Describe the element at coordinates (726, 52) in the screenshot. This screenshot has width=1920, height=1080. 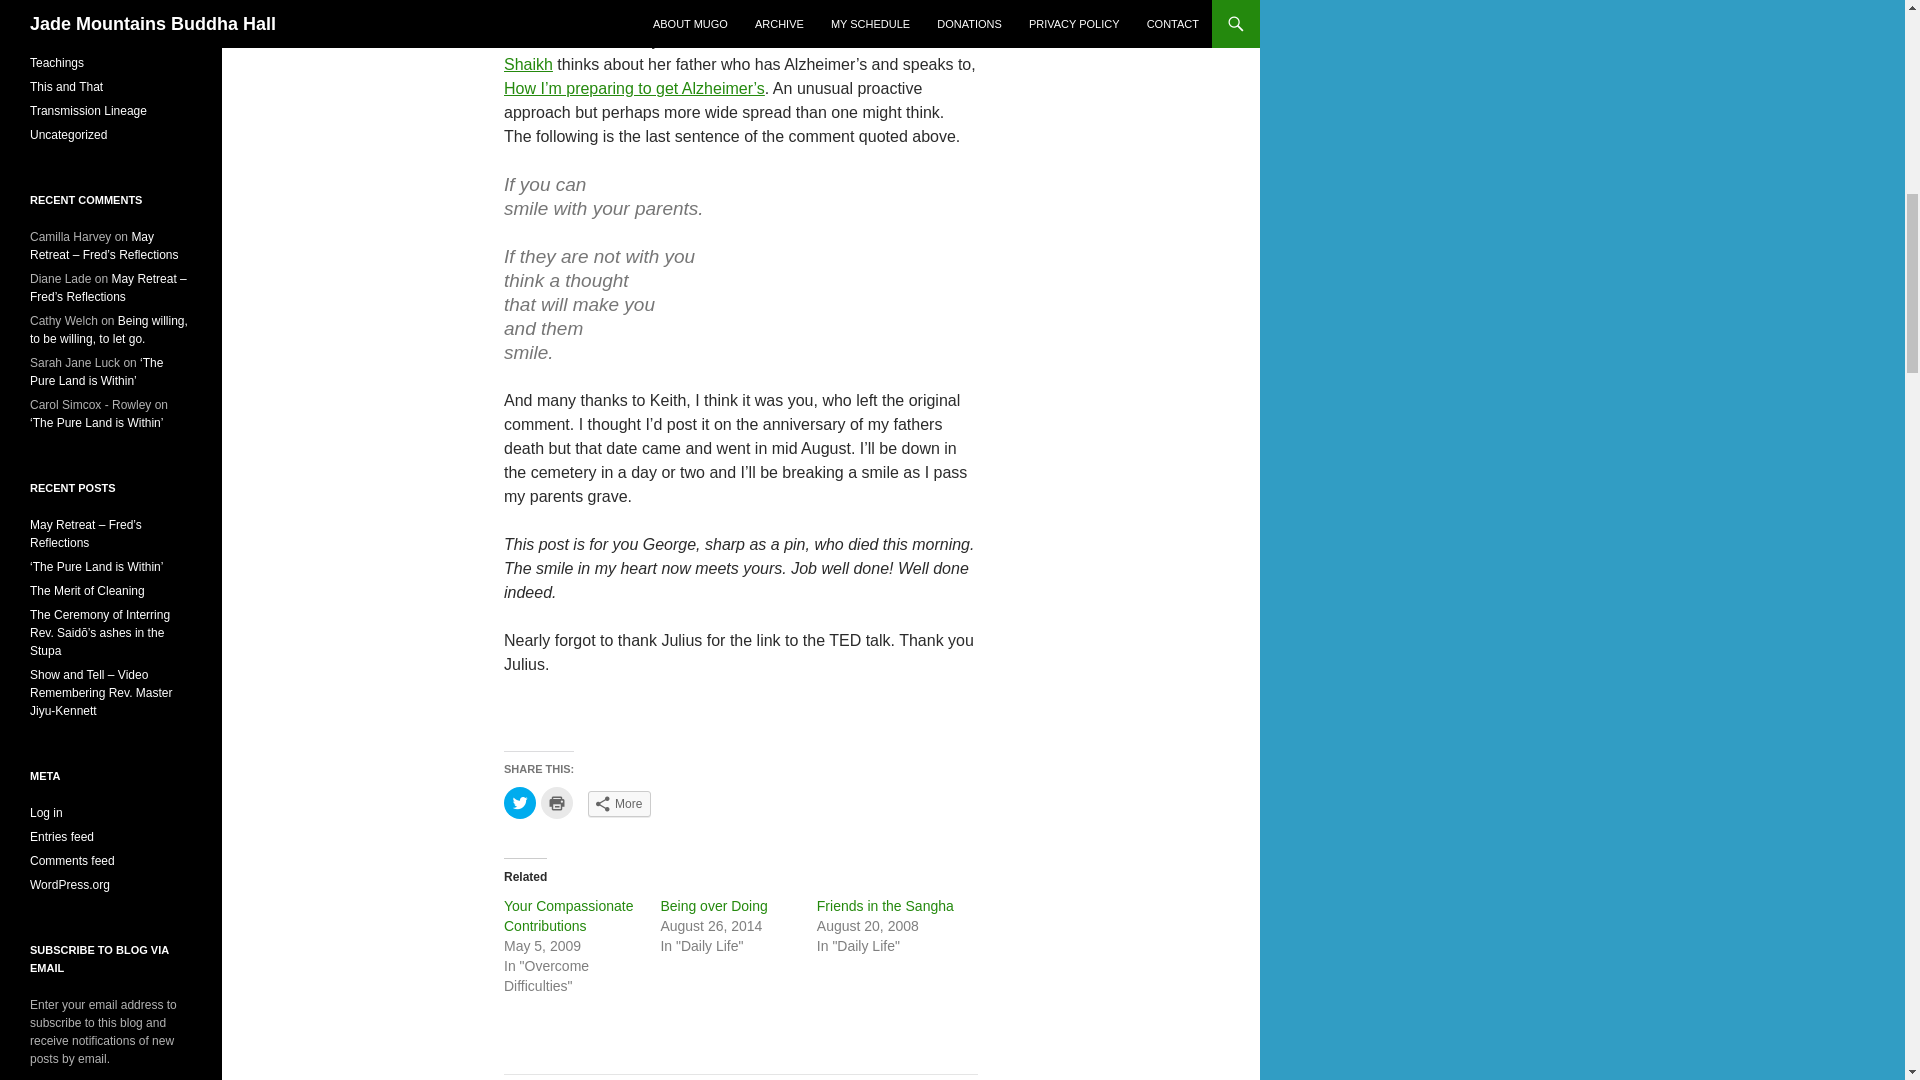
I see `Alanna Shaikh` at that location.